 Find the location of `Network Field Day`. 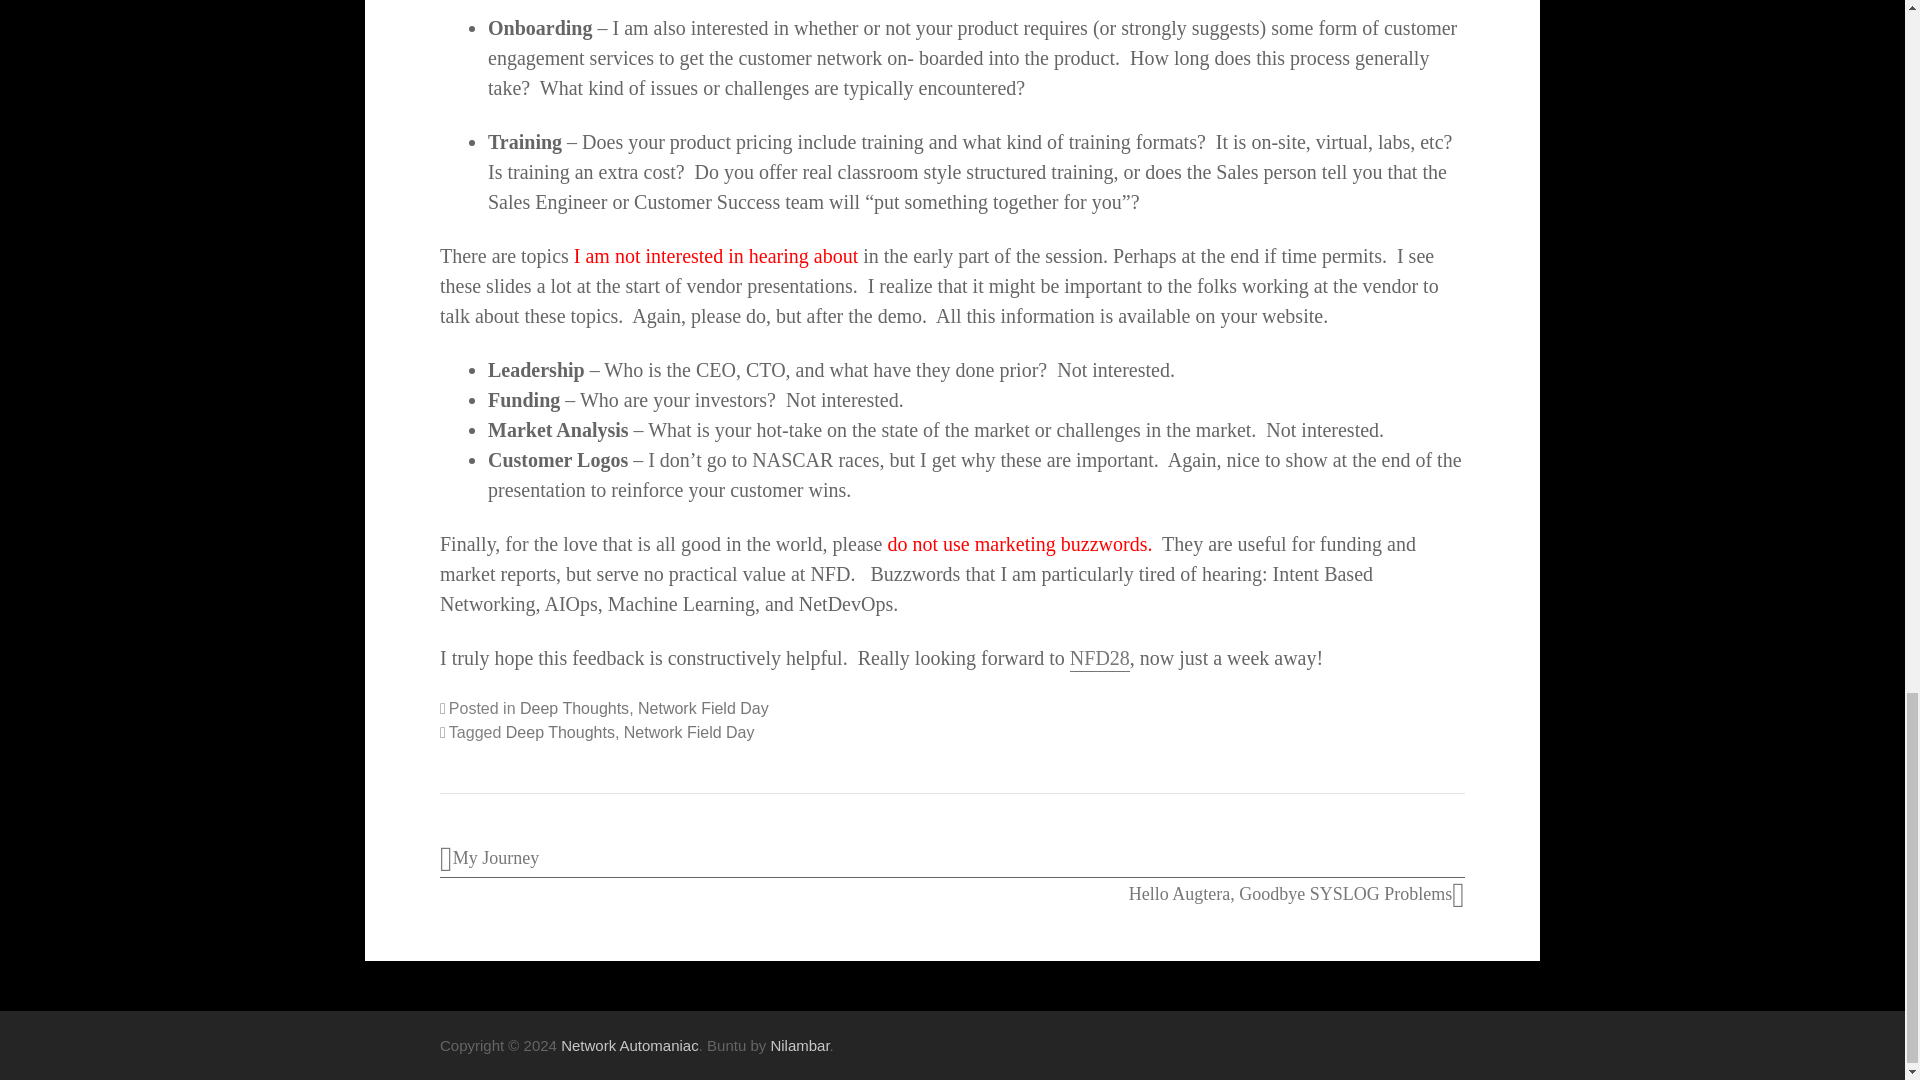

Network Field Day is located at coordinates (703, 708).